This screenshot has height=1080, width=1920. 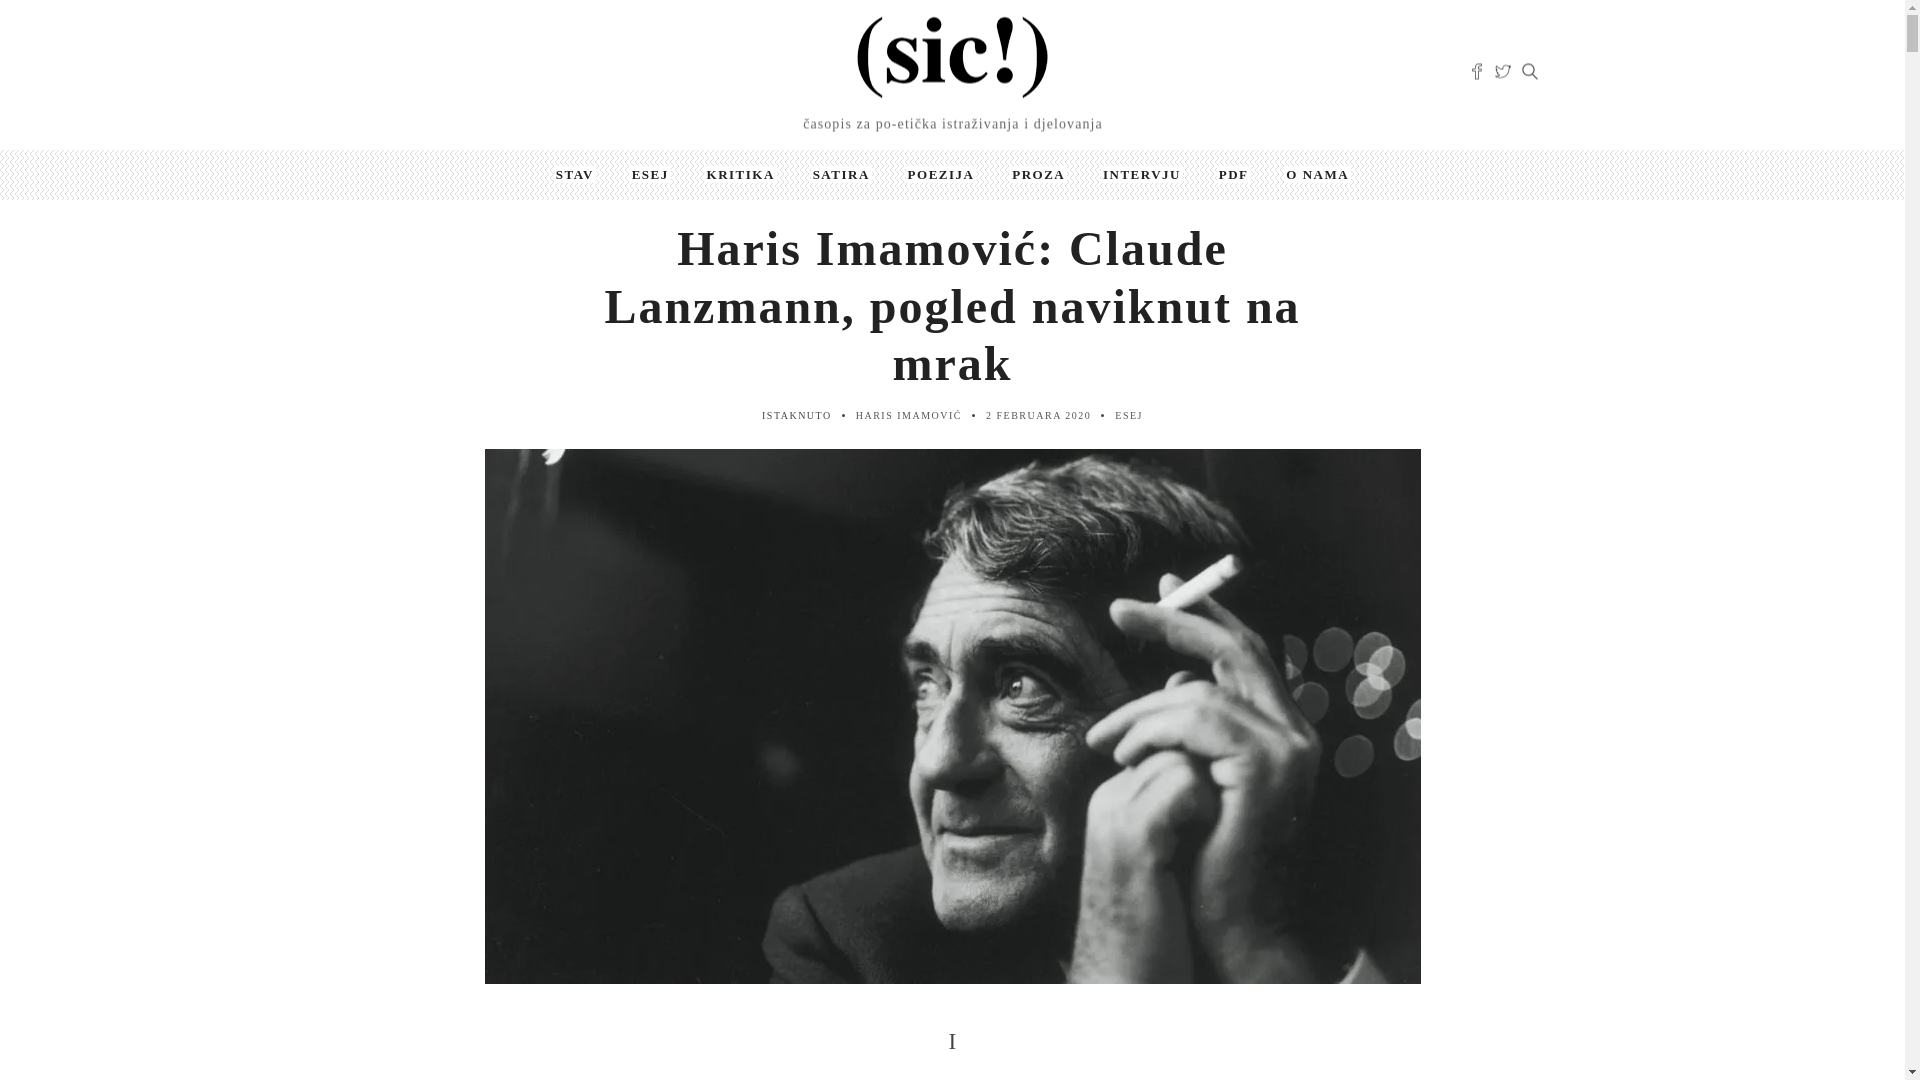 I want to click on STAV, so click(x=575, y=174).